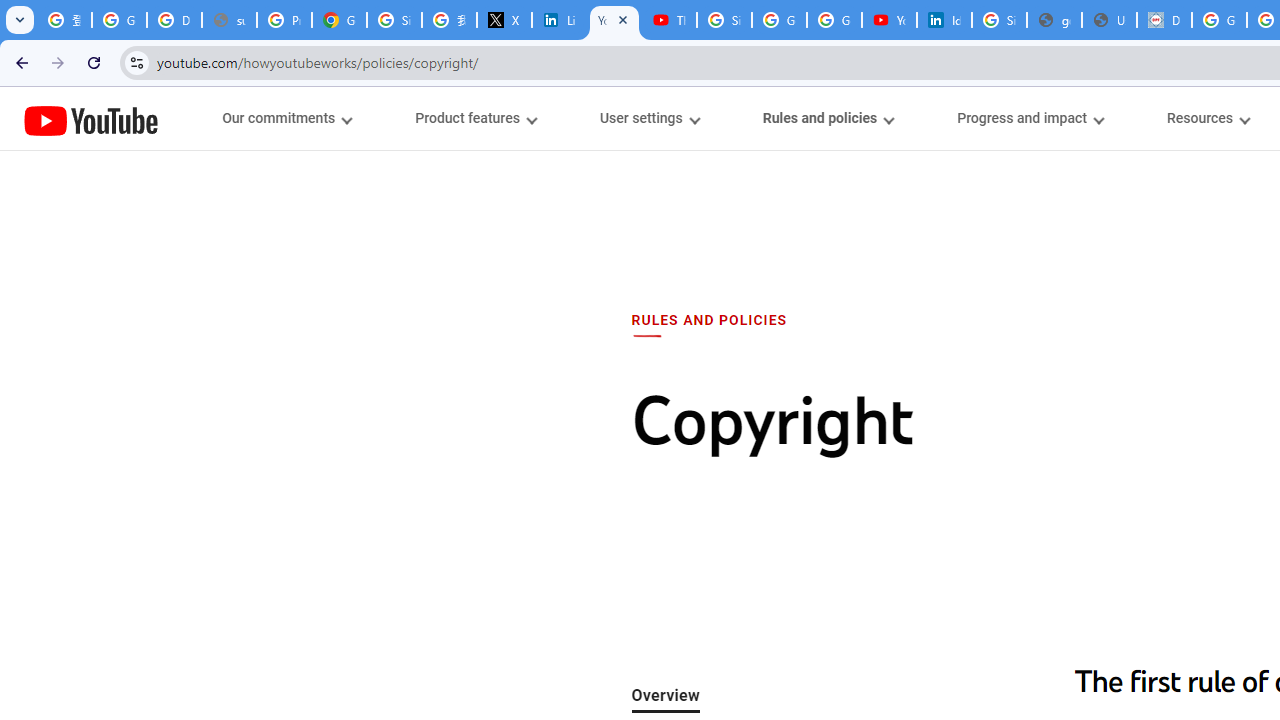  Describe the element at coordinates (284, 20) in the screenshot. I see `Privacy Help Center - Policies Help` at that location.